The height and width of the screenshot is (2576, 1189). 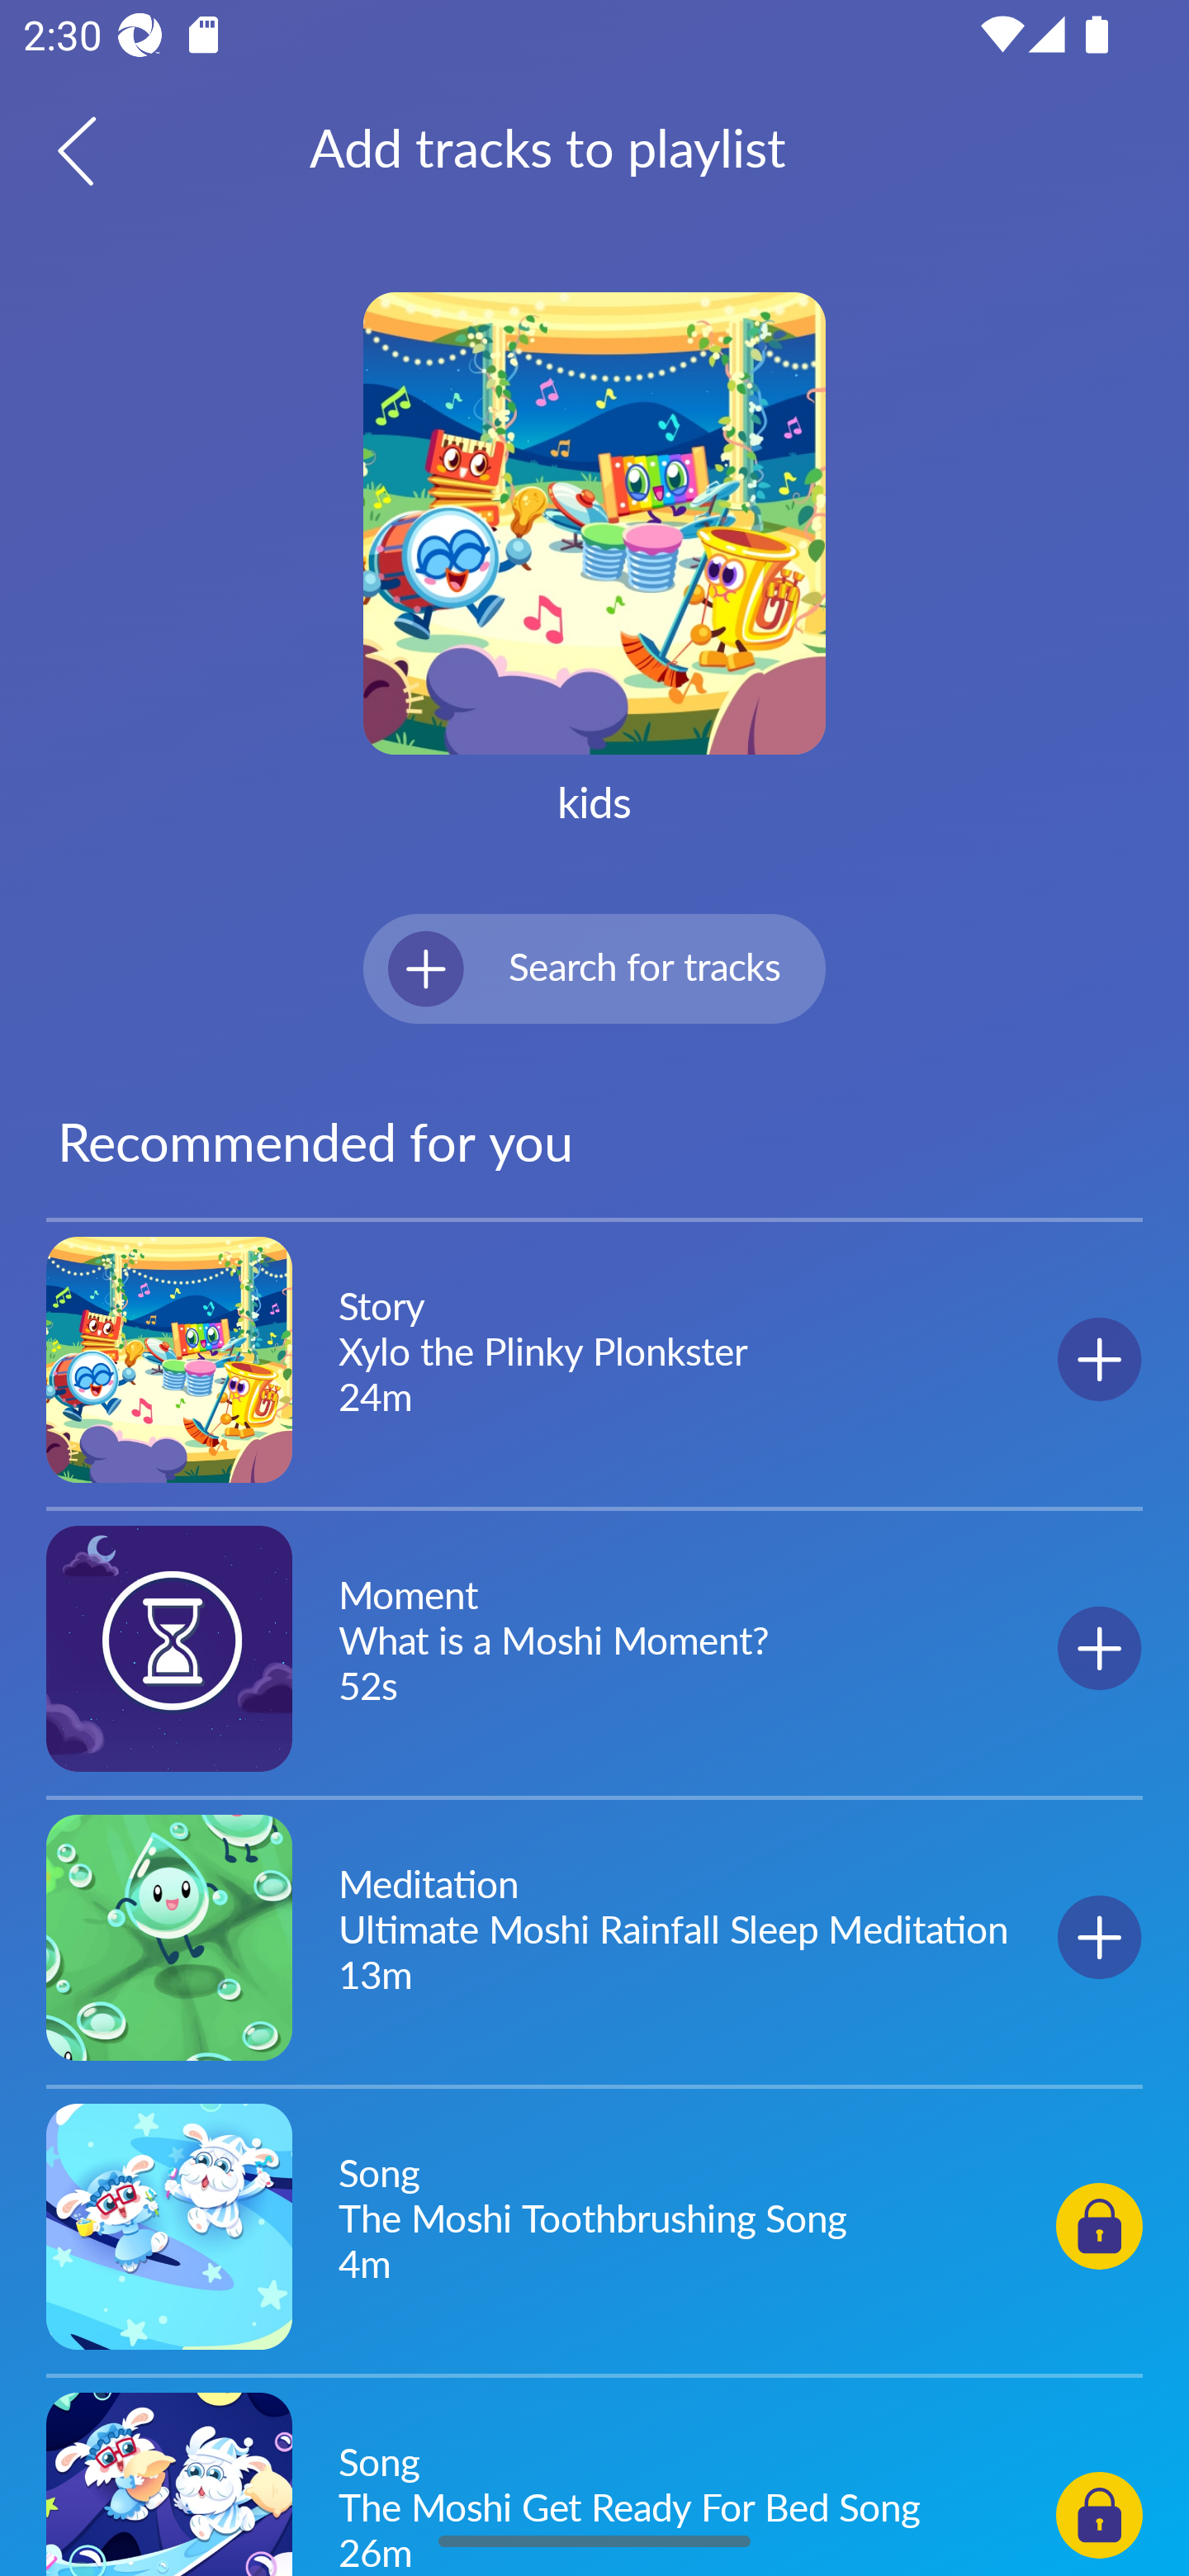 I want to click on Song The Moshi Get Ready For Bed Song 26m, so click(x=594, y=2479).